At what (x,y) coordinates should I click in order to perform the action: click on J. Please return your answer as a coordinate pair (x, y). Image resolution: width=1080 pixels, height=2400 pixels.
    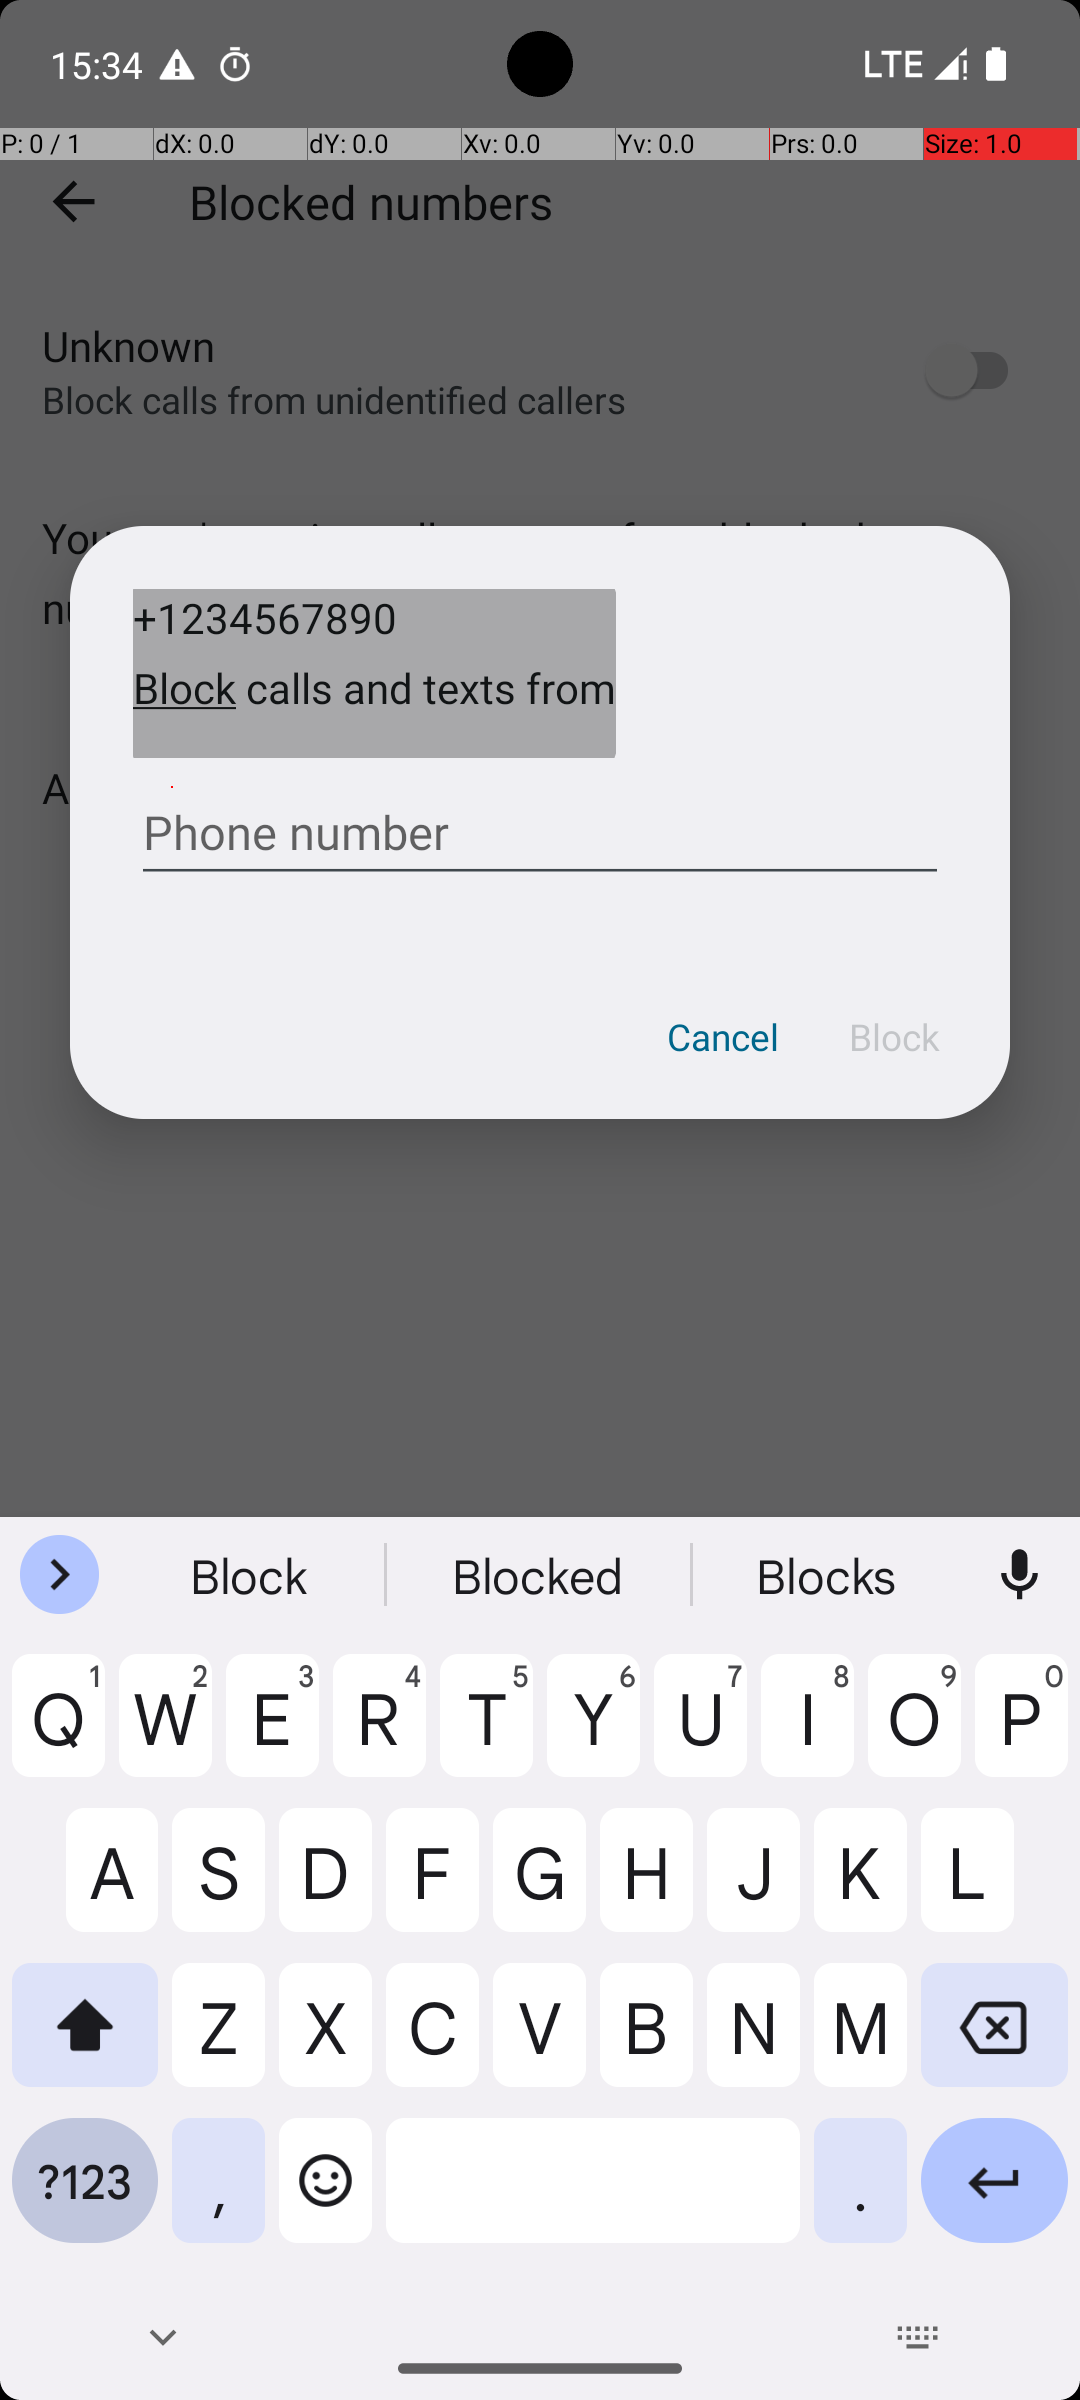
    Looking at the image, I should click on (754, 1886).